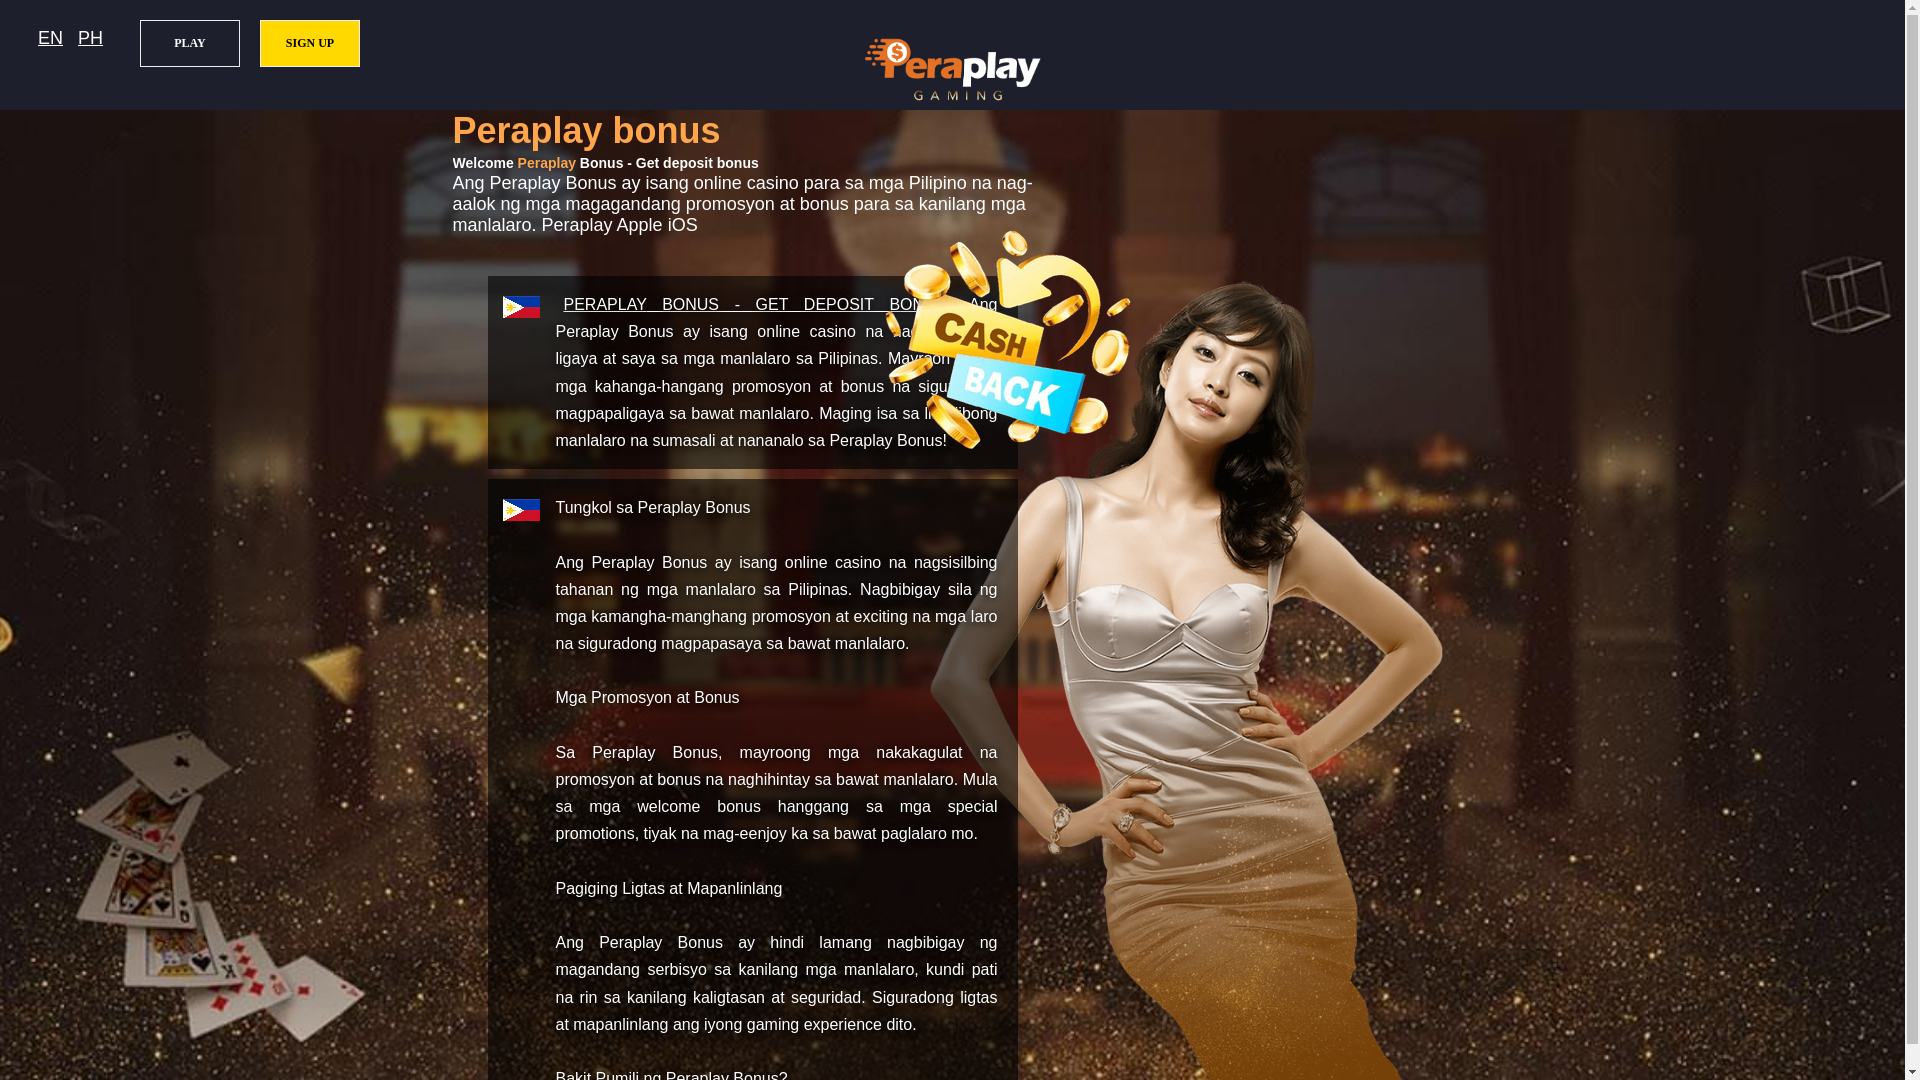 Image resolution: width=1920 pixels, height=1080 pixels. Describe the element at coordinates (190, 43) in the screenshot. I see `PLAY` at that location.